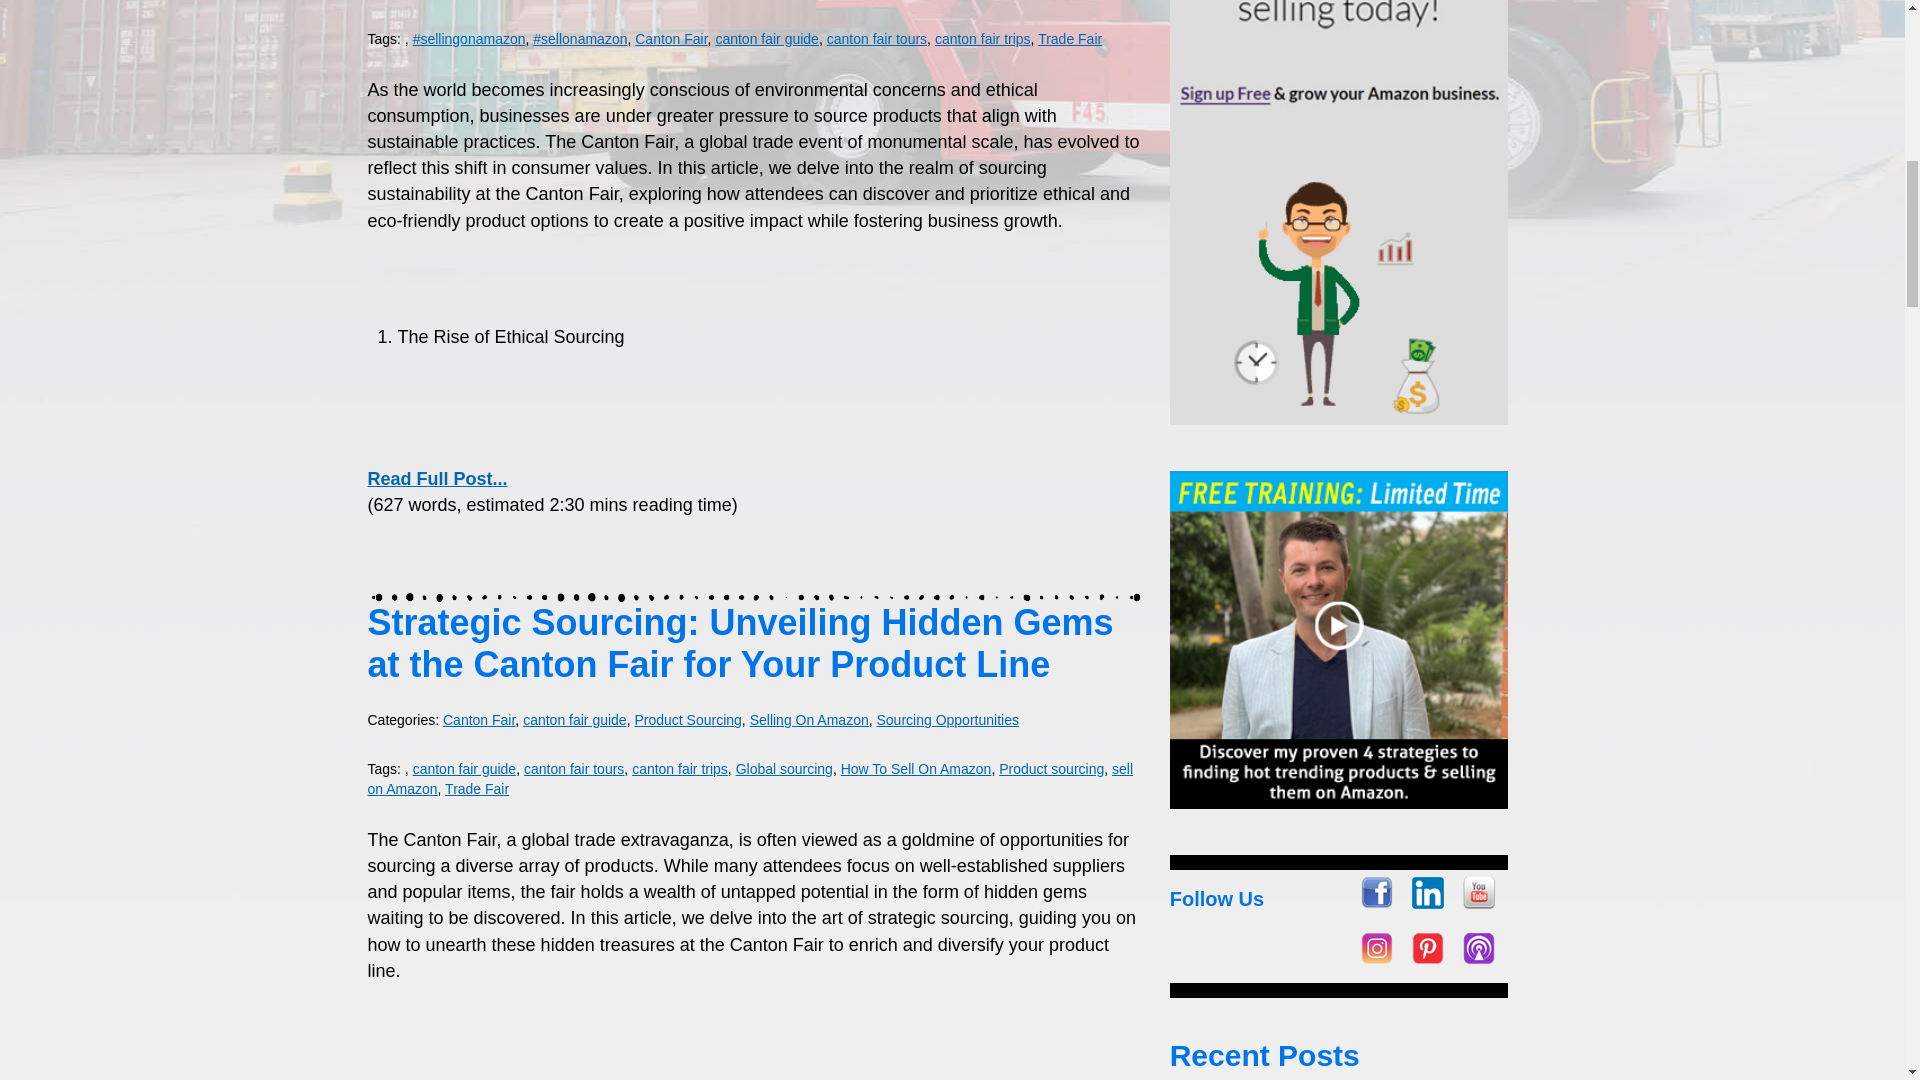 Image resolution: width=1920 pixels, height=1080 pixels. Describe the element at coordinates (877, 39) in the screenshot. I see `canton fair tours` at that location.